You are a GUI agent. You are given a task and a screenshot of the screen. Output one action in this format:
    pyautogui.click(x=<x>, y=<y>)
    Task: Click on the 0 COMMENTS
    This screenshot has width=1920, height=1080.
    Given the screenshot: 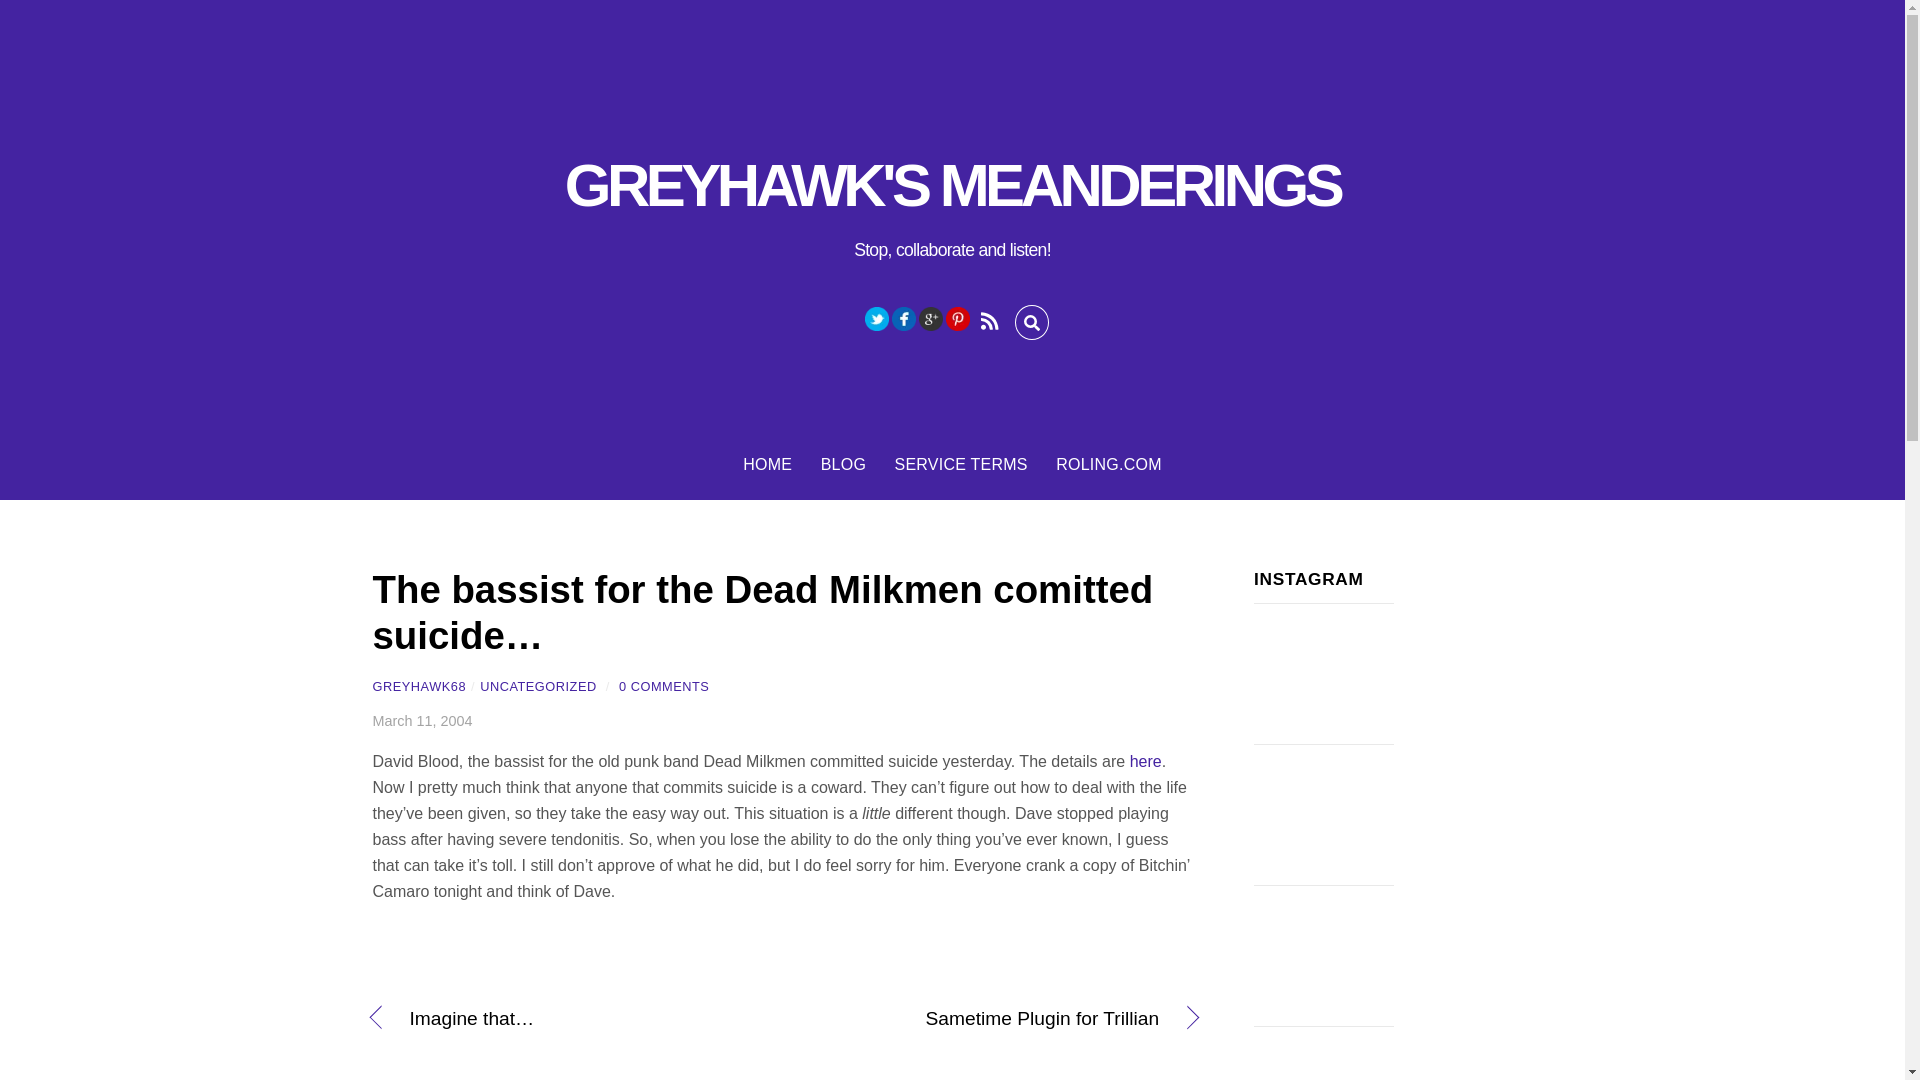 What is the action you would take?
    pyautogui.click(x=663, y=686)
    